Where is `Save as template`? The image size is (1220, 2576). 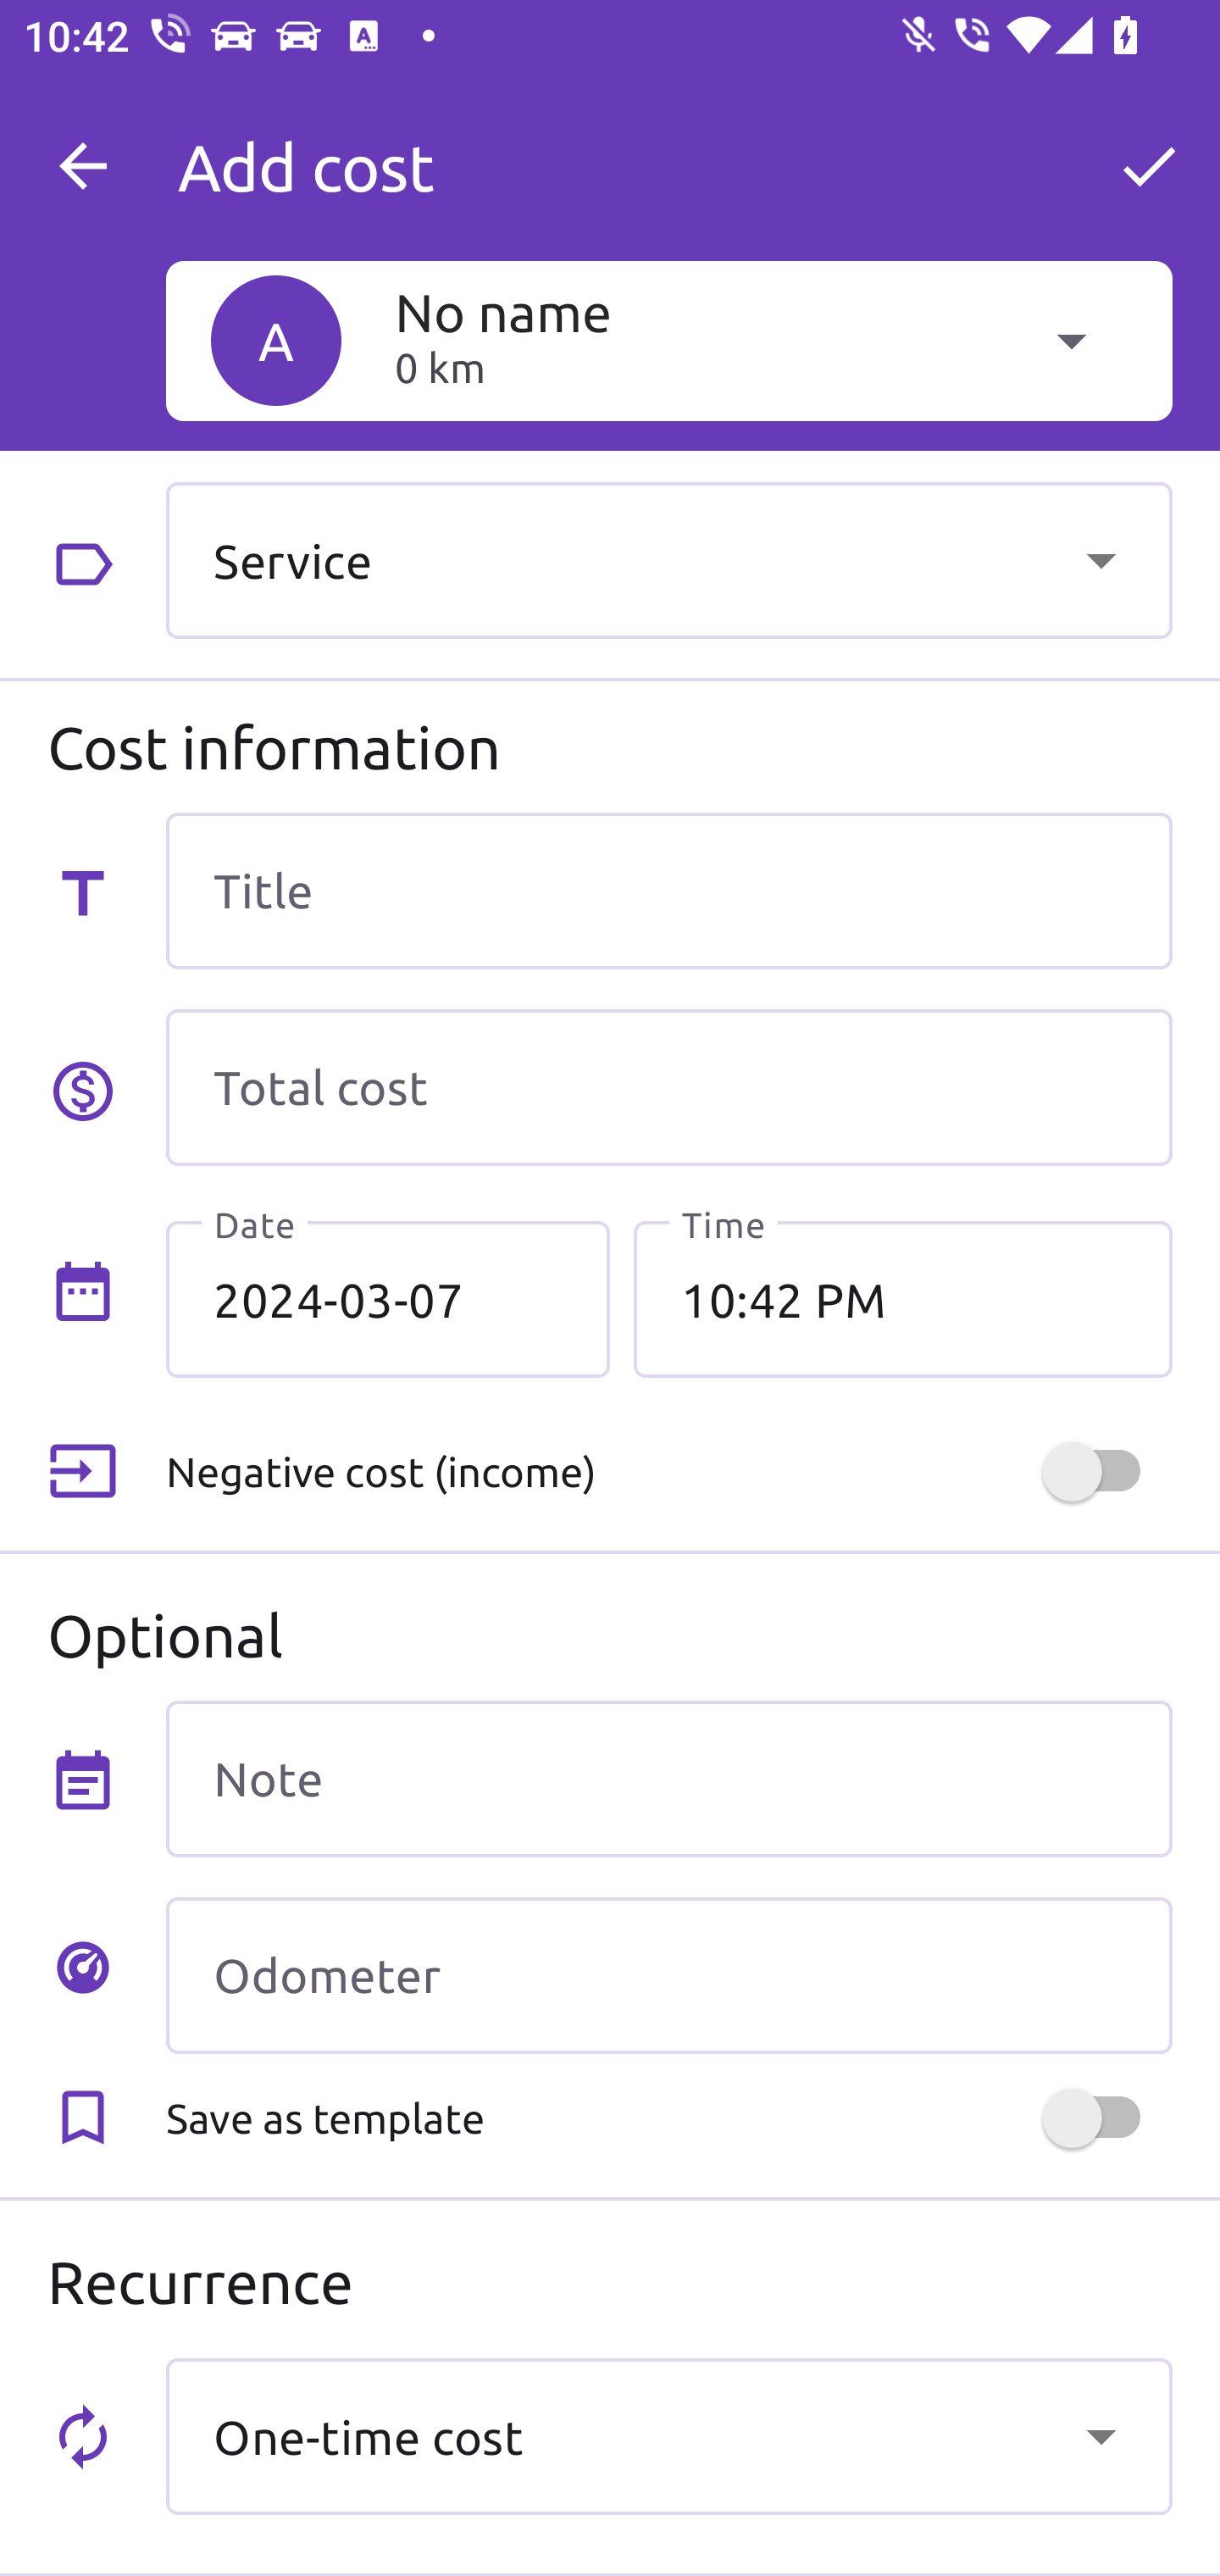 Save as template is located at coordinates (668, 2118).